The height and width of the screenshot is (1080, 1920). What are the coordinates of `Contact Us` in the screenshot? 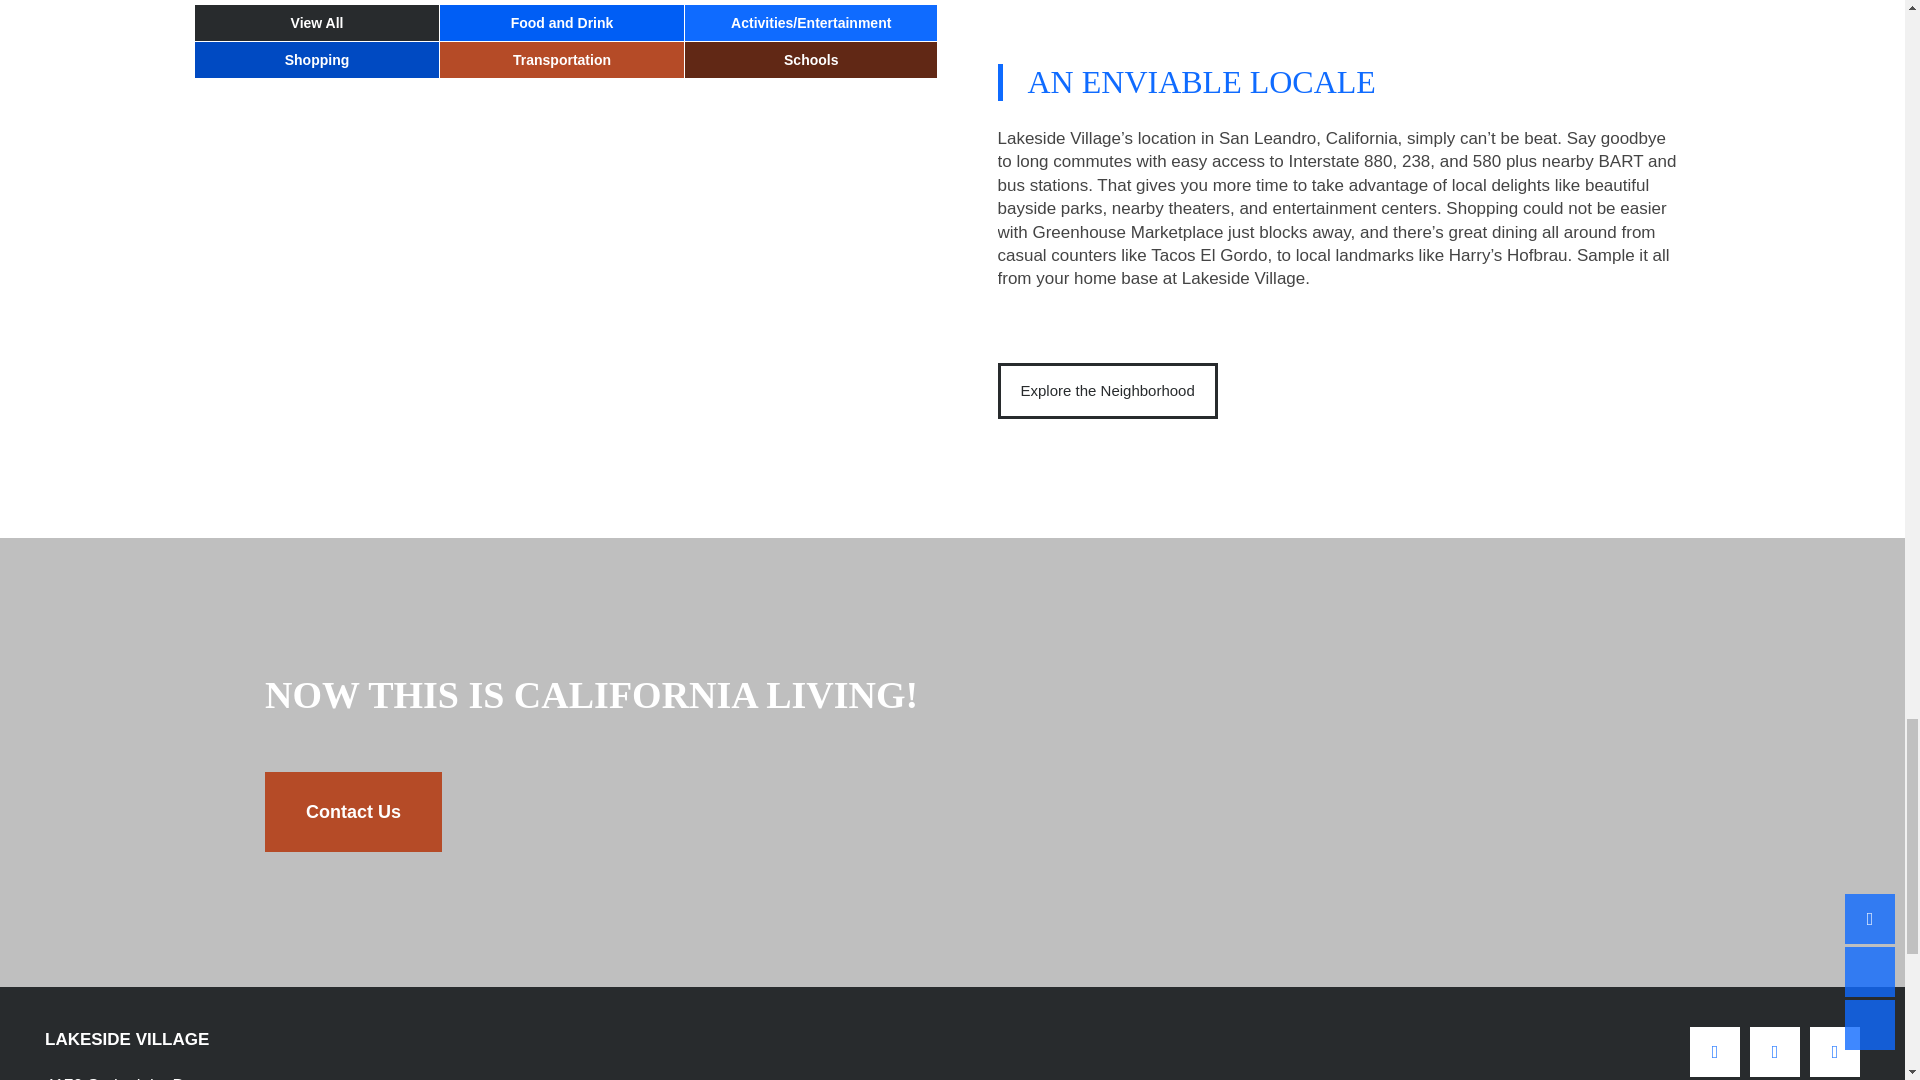 It's located at (352, 812).